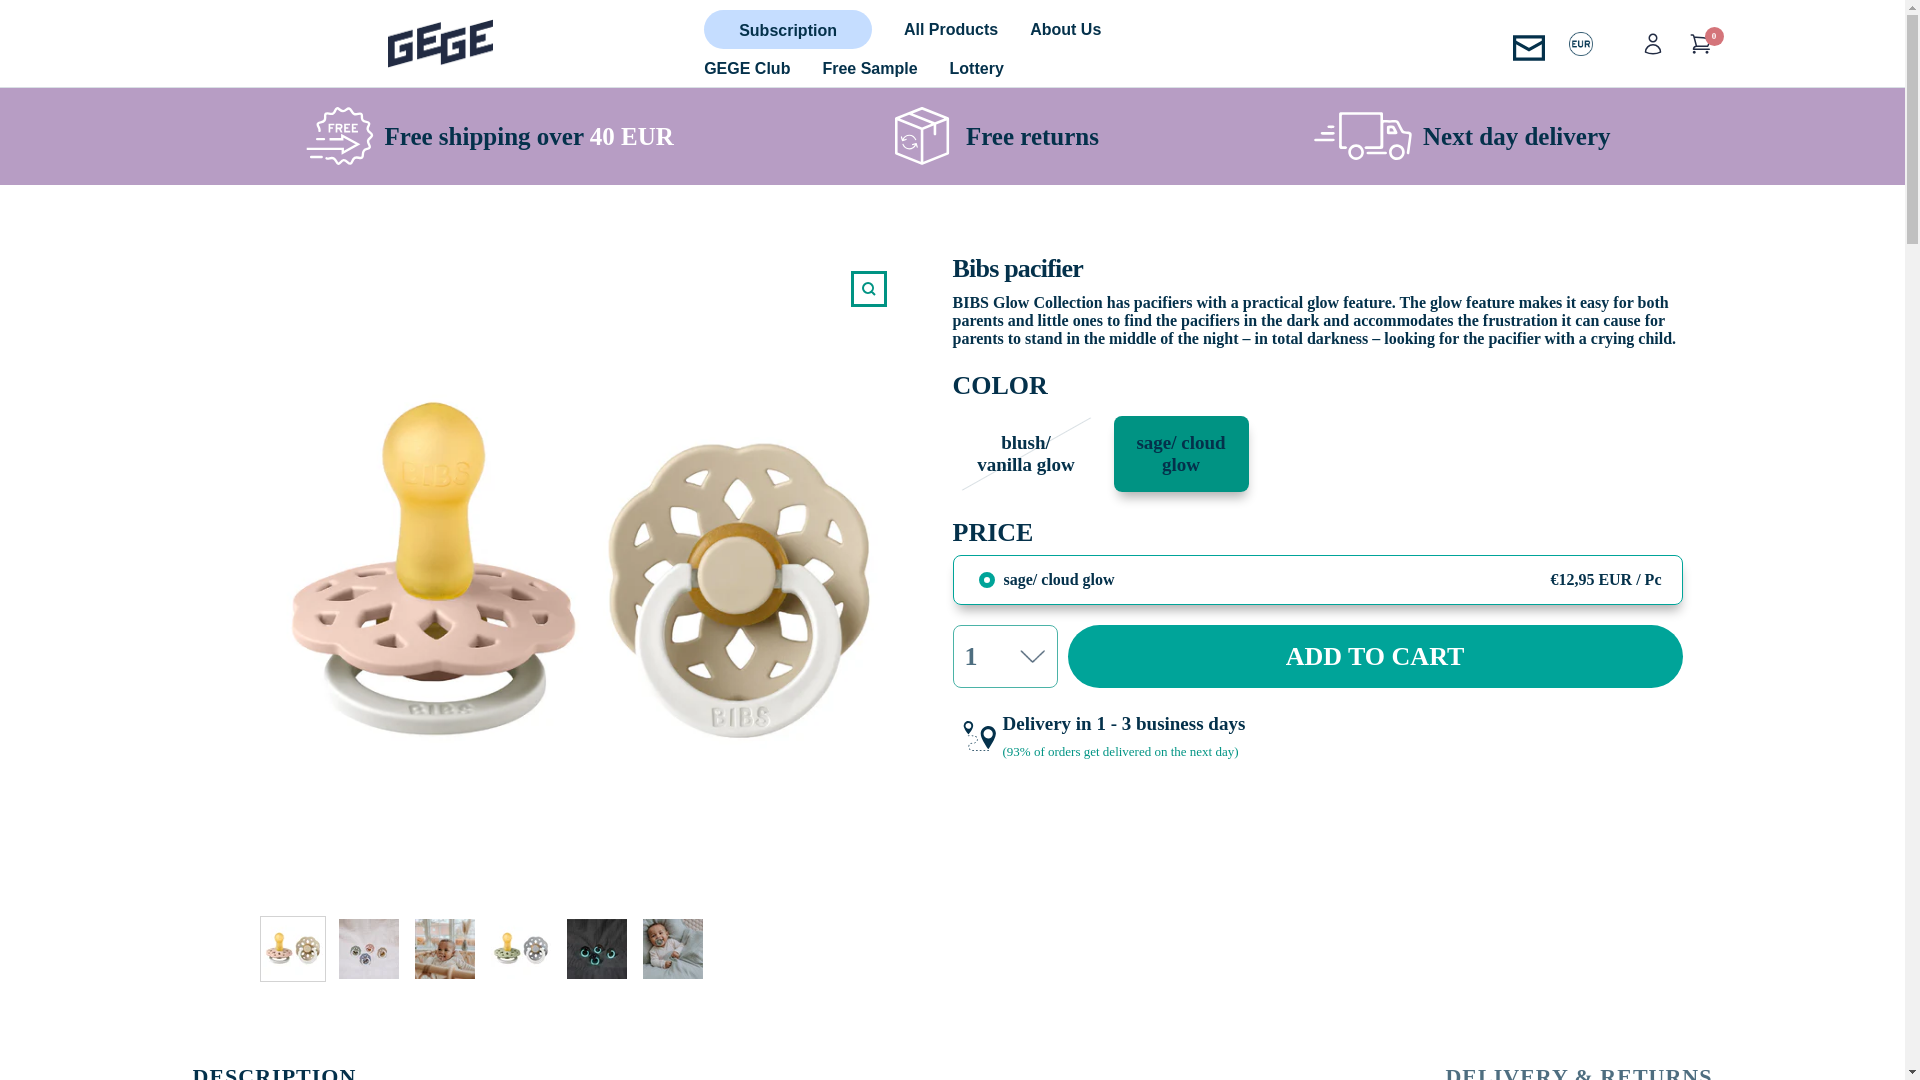  Describe the element at coordinates (1375, 656) in the screenshot. I see `ADD TO CART` at that location.